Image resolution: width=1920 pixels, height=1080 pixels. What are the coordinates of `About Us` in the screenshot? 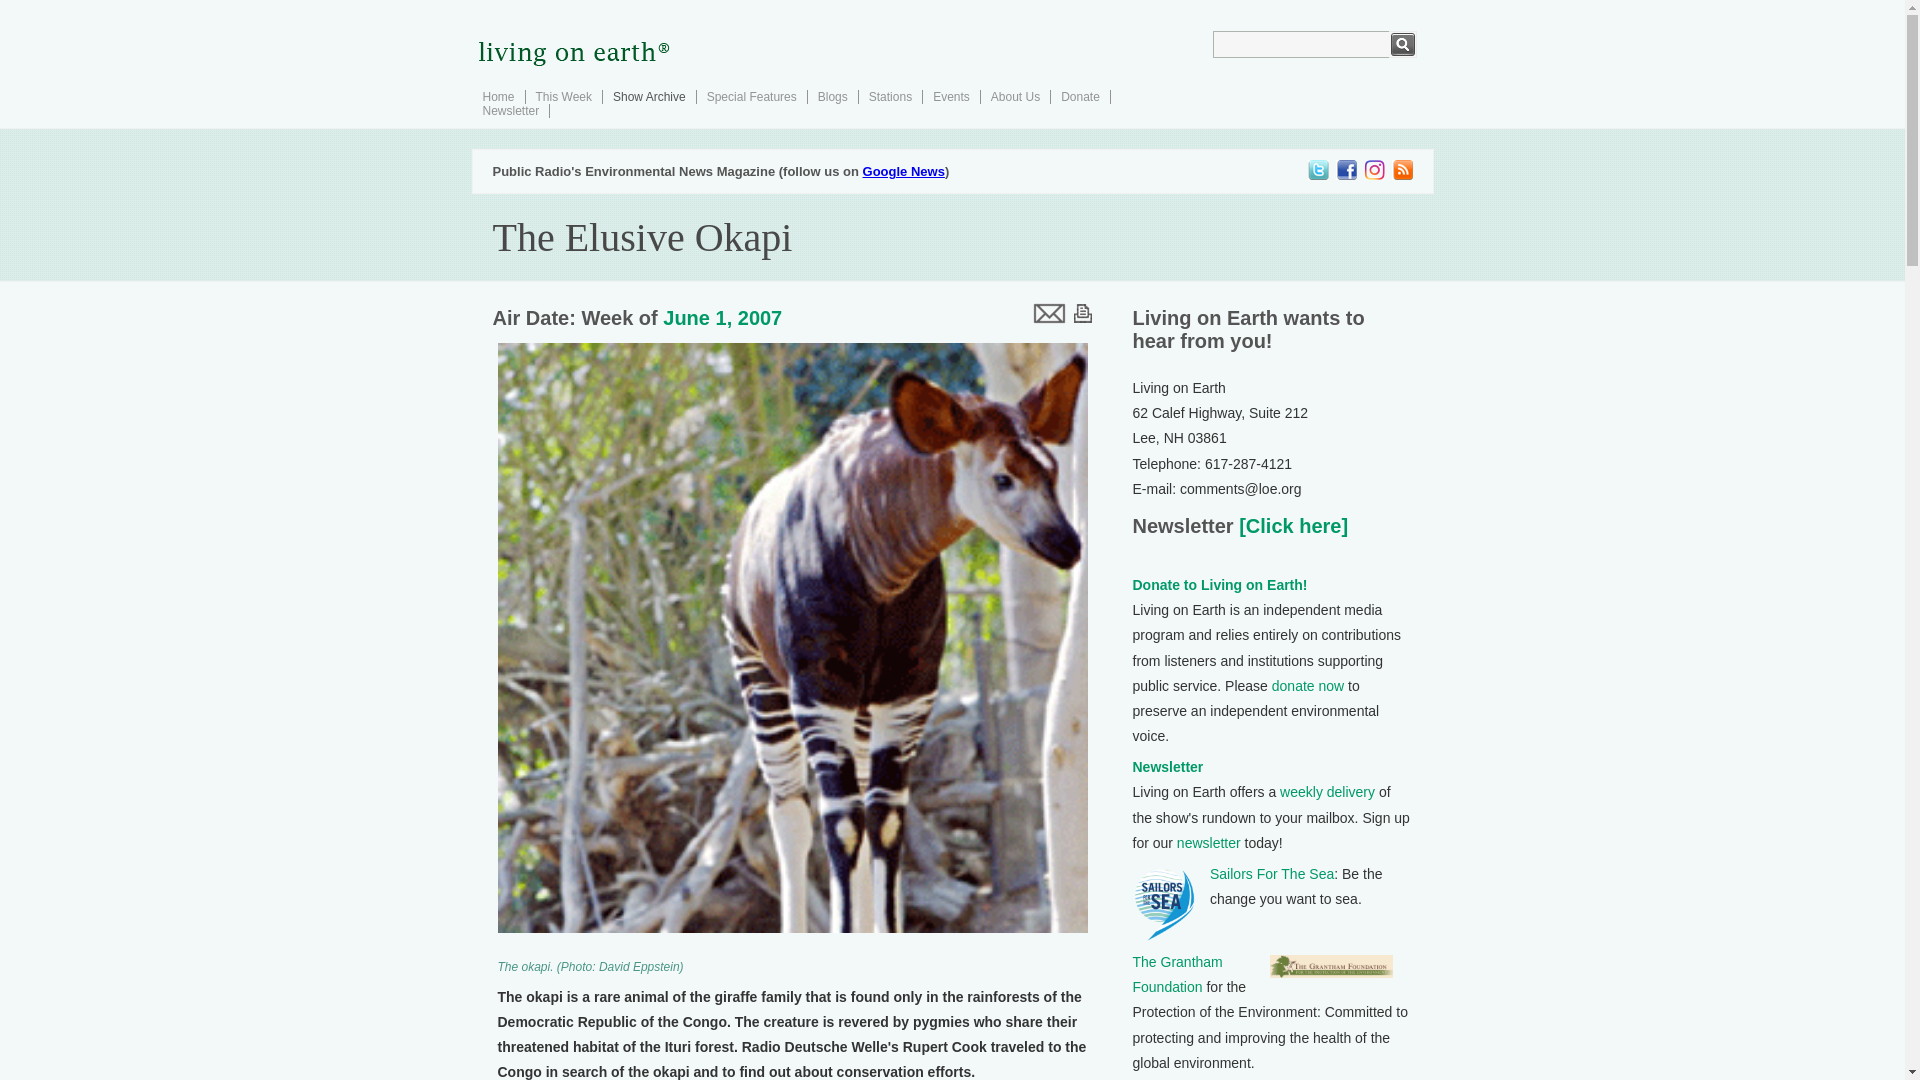 It's located at (1015, 96).